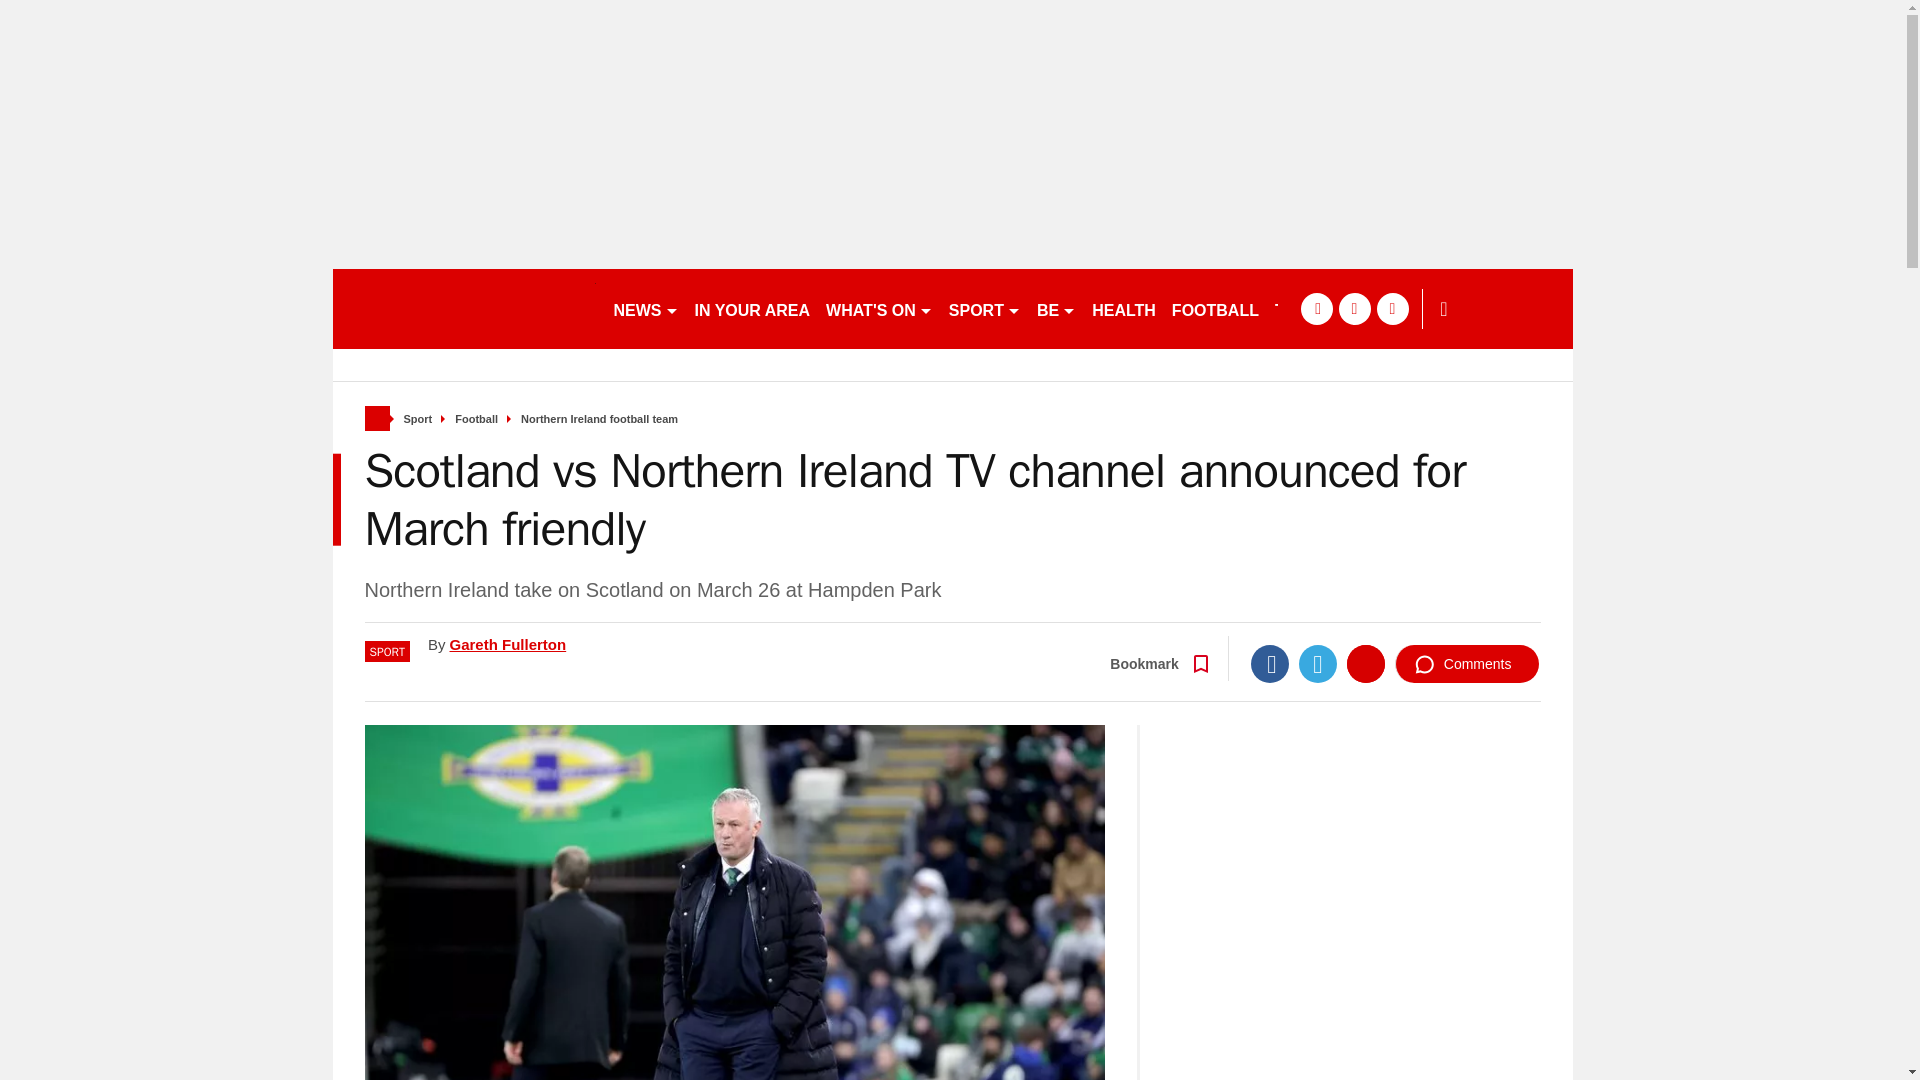  Describe the element at coordinates (1354, 308) in the screenshot. I see `twitter` at that location.